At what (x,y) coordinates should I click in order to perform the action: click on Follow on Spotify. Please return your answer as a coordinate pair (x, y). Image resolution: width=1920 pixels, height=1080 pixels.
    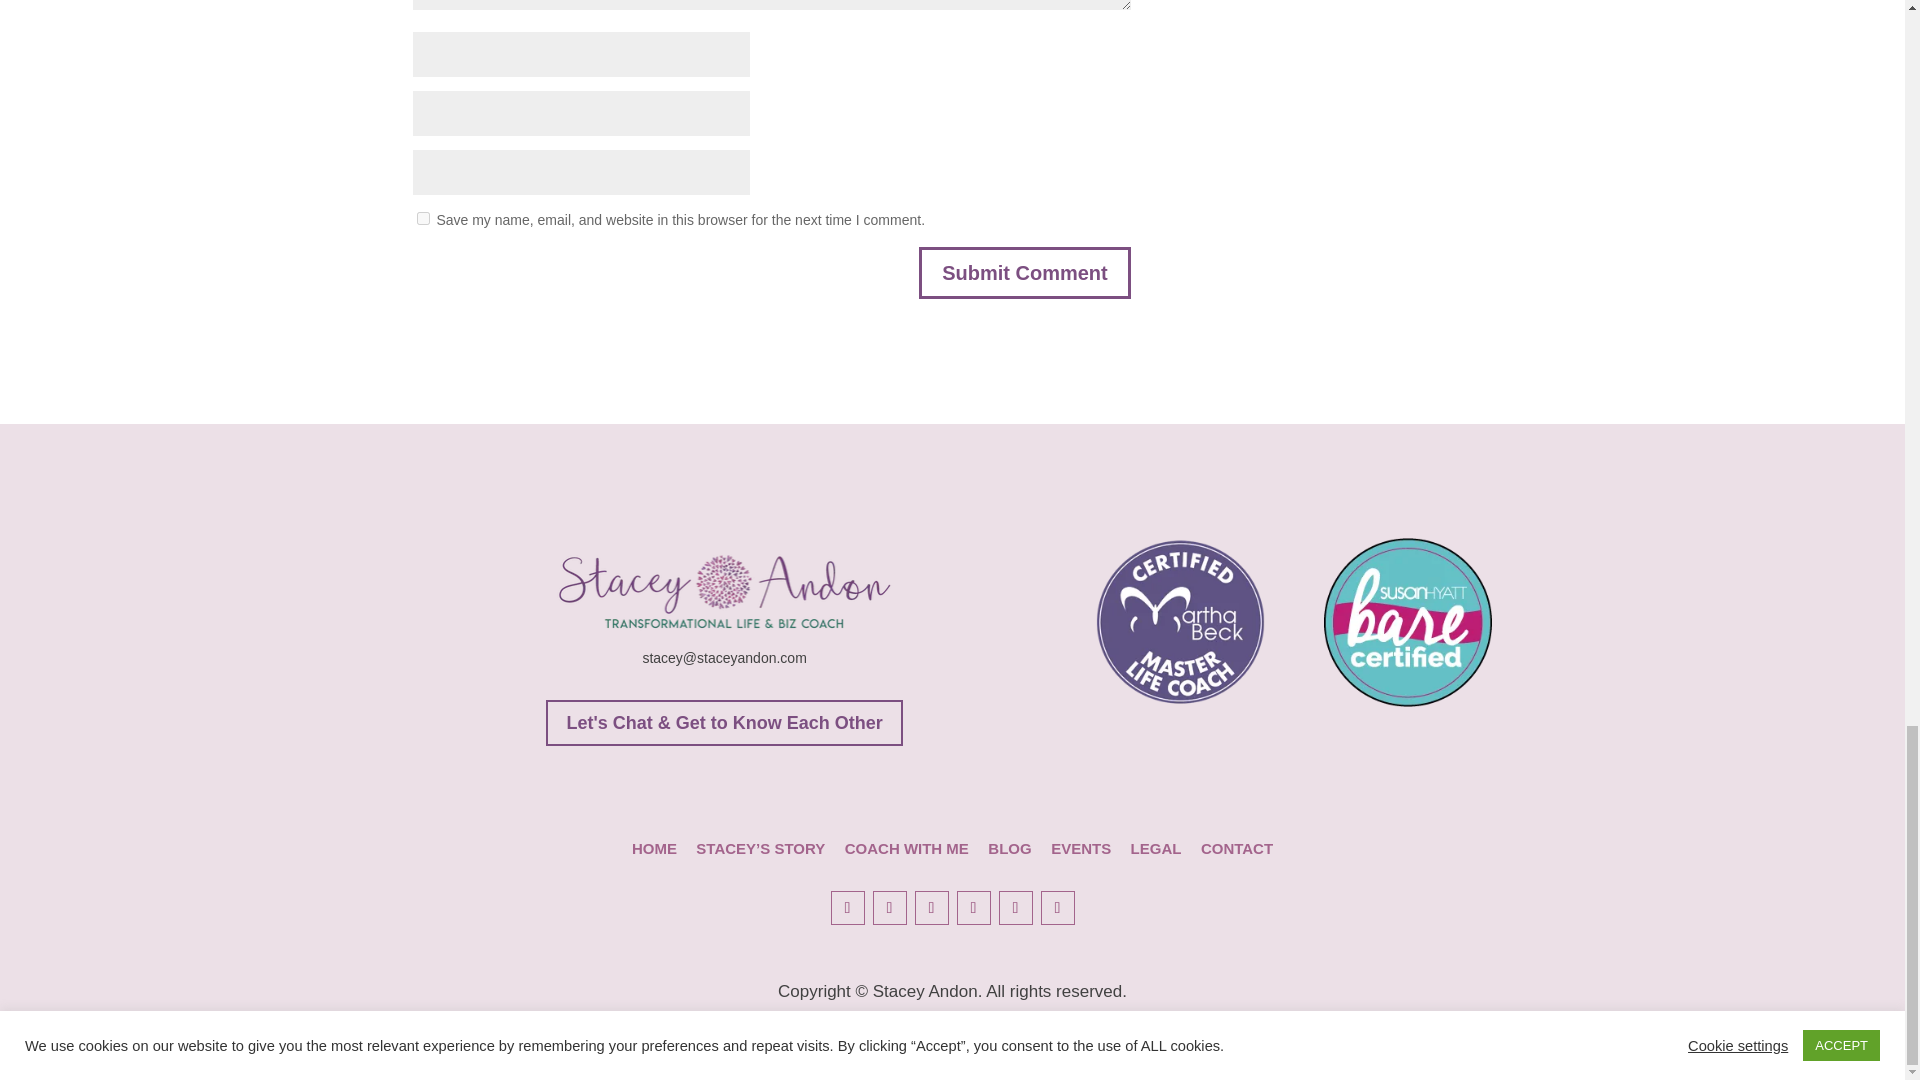
    Looking at the image, I should click on (1056, 908).